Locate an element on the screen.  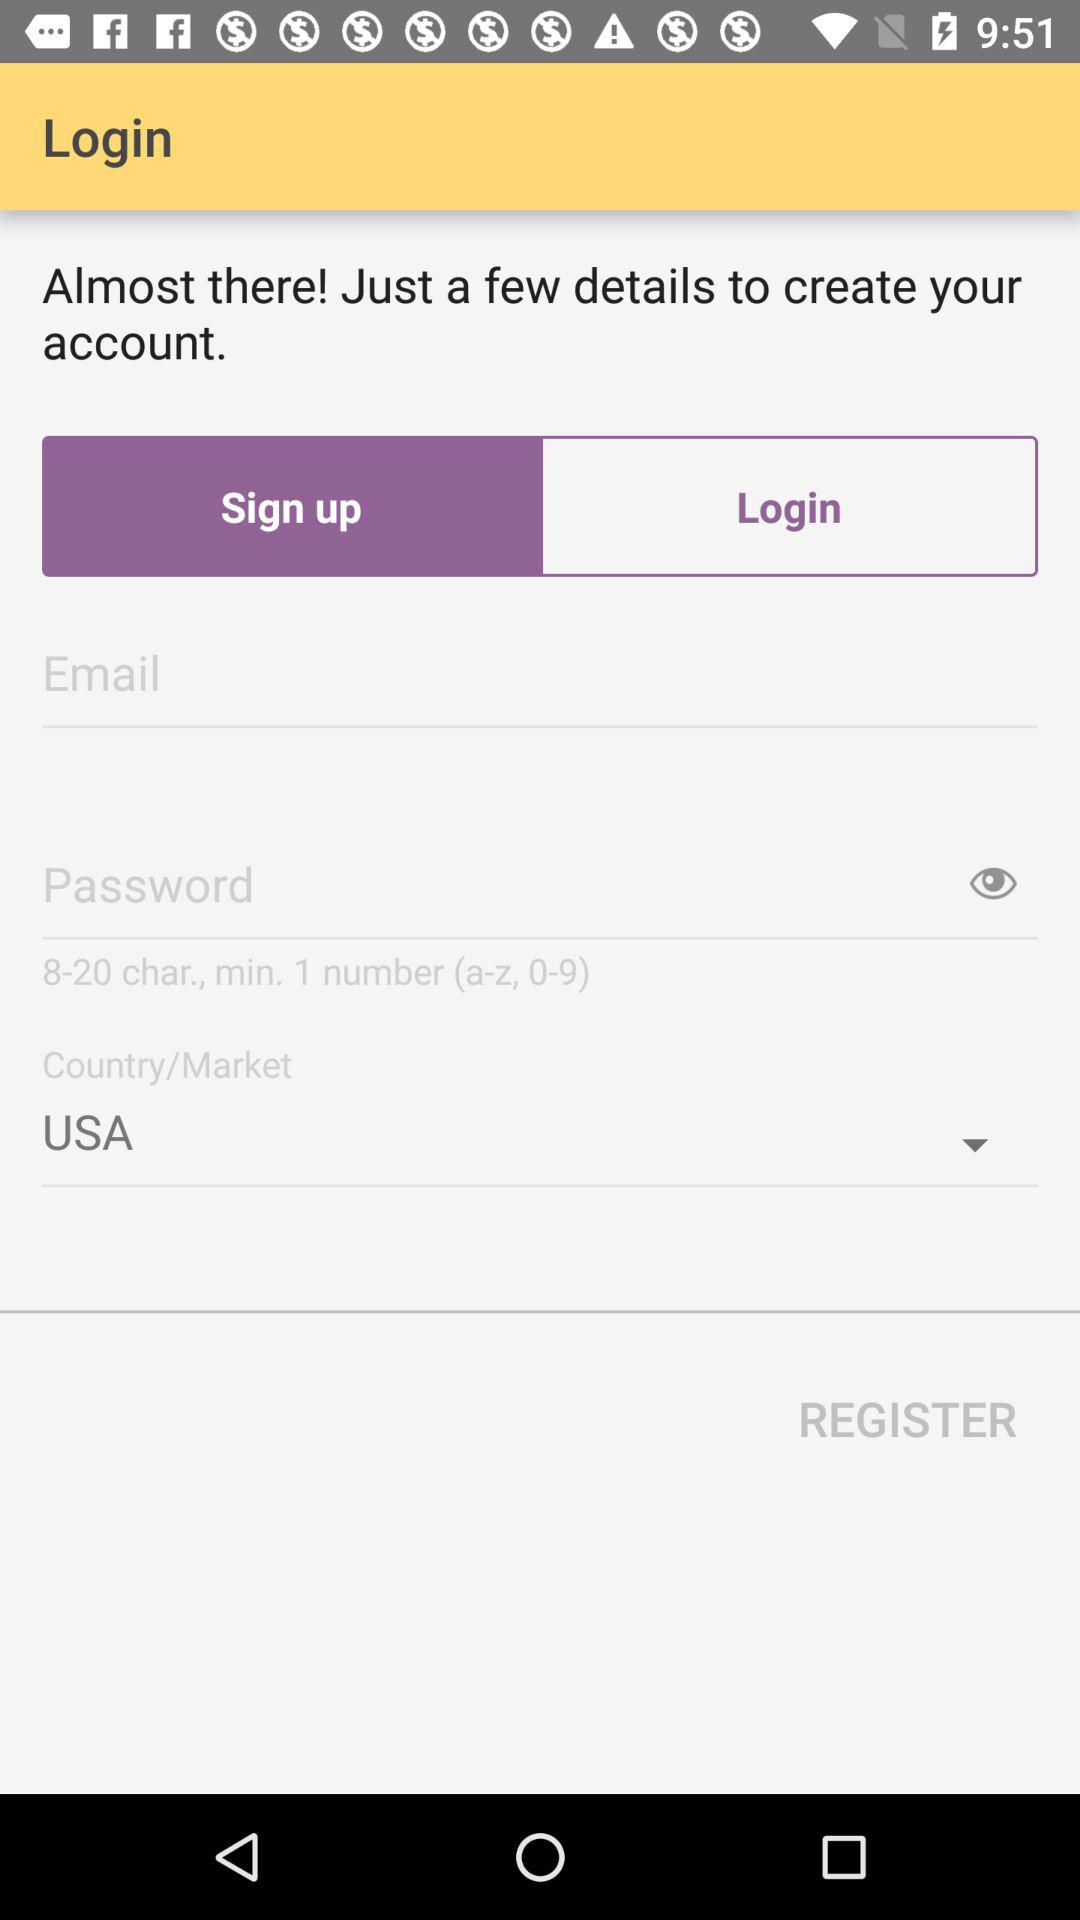
choose icon below almost there just is located at coordinates (291, 506).